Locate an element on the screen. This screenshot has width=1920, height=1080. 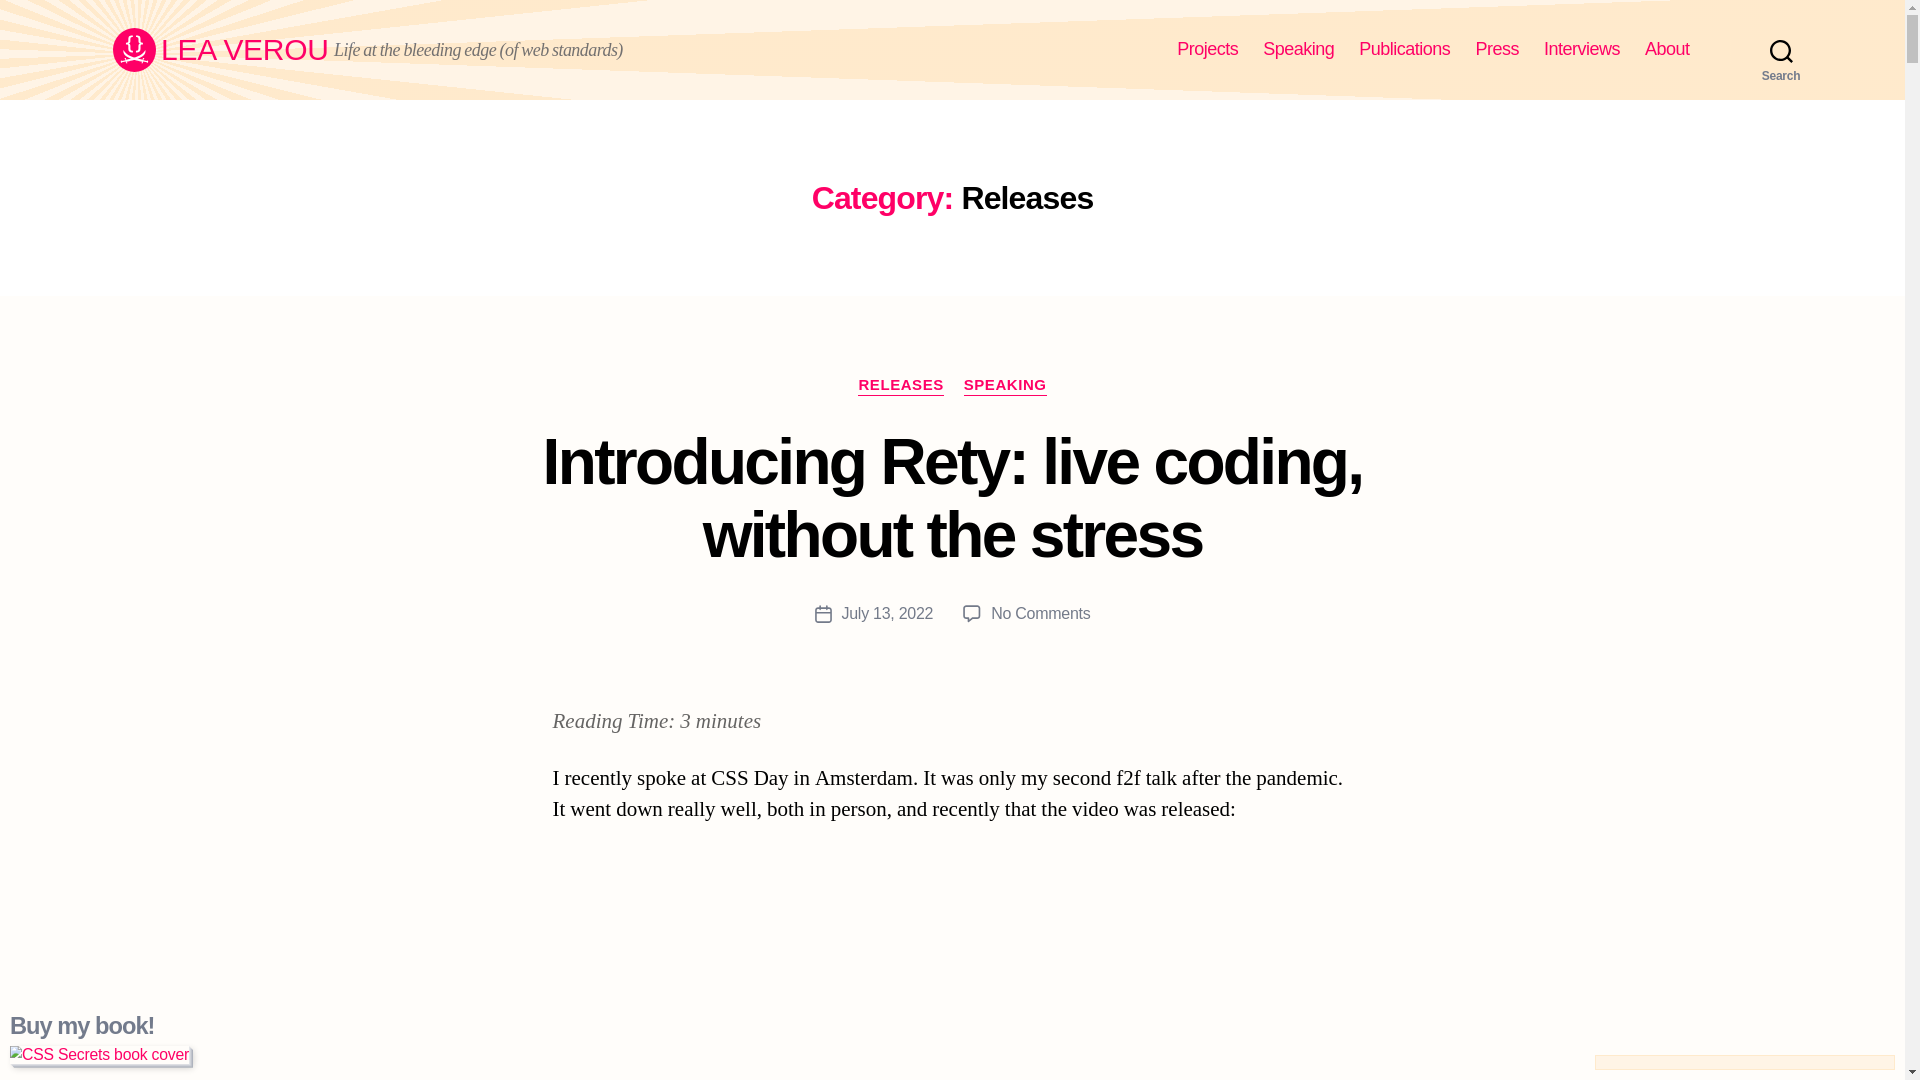
About is located at coordinates (1667, 49).